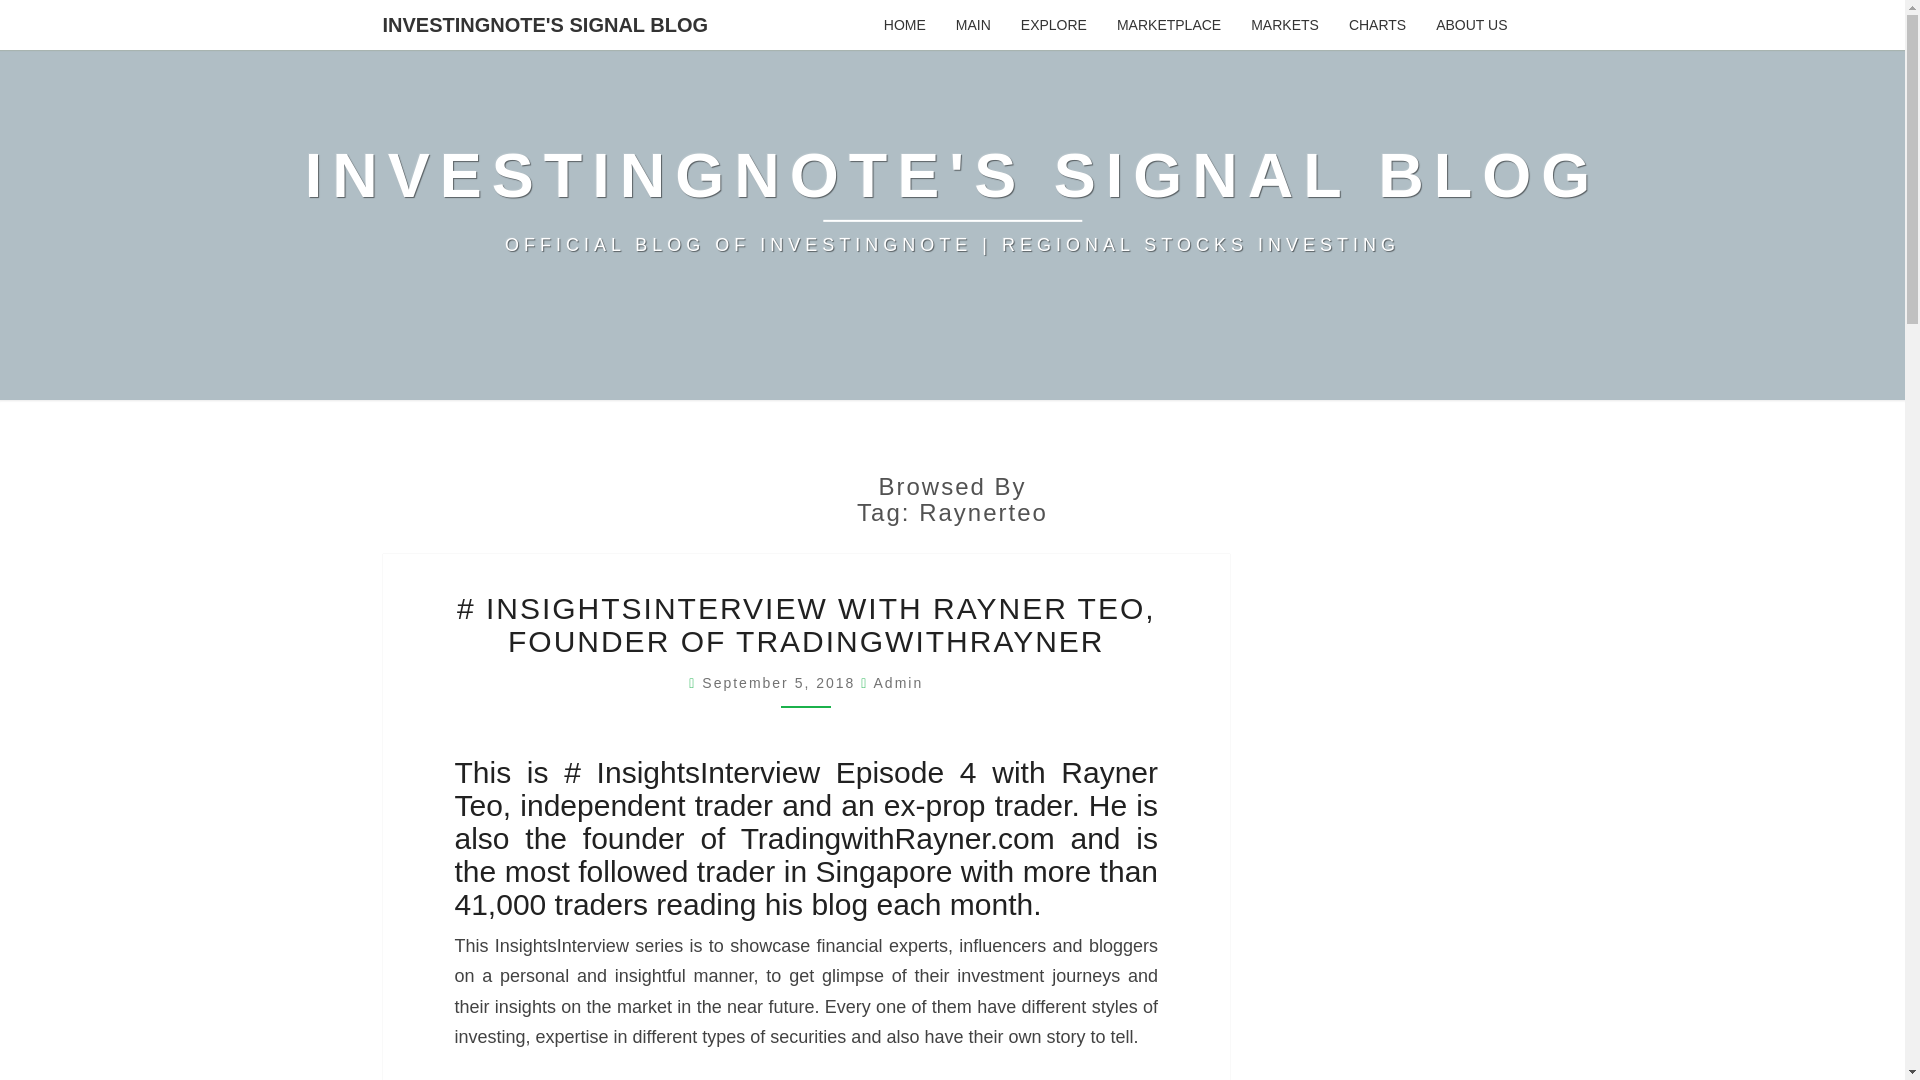  What do you see at coordinates (1471, 24) in the screenshot?
I see `About Us` at bounding box center [1471, 24].